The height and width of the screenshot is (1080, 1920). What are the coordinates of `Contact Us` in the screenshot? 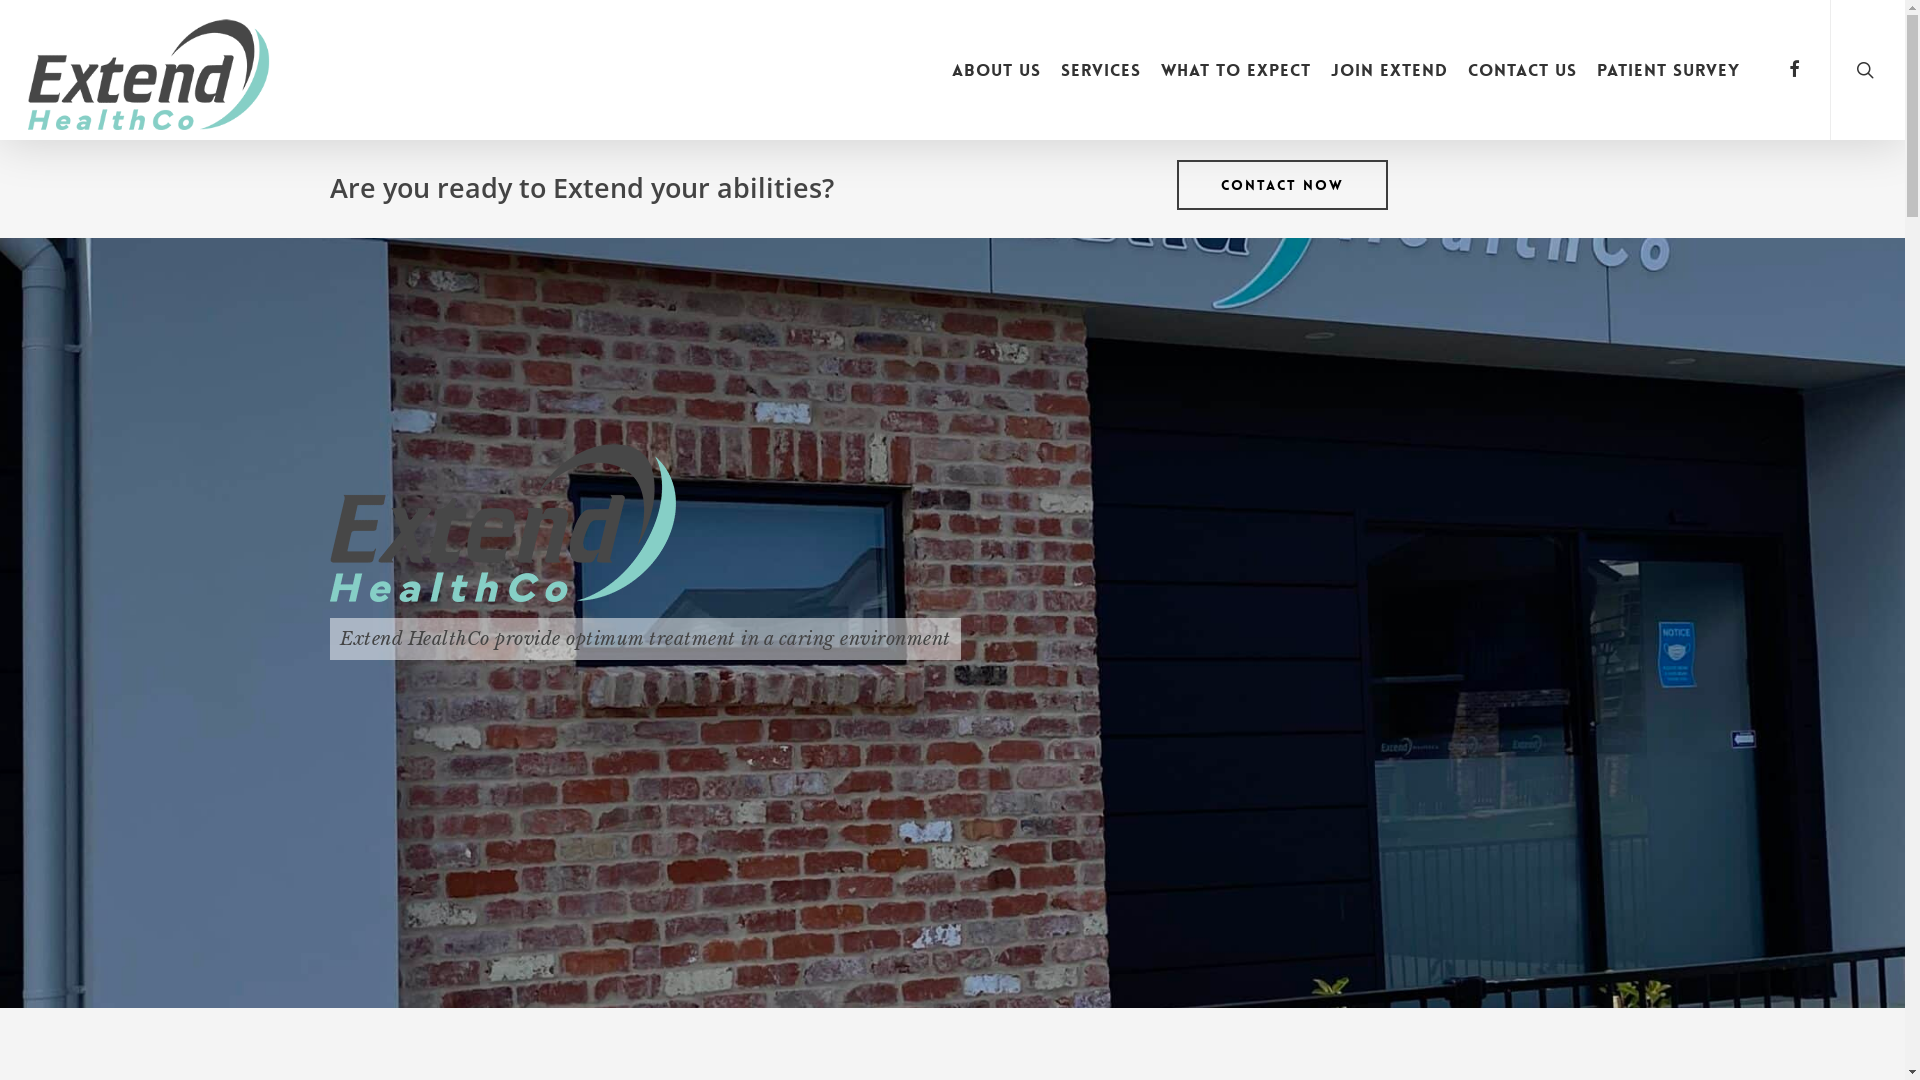 It's located at (1522, 70).